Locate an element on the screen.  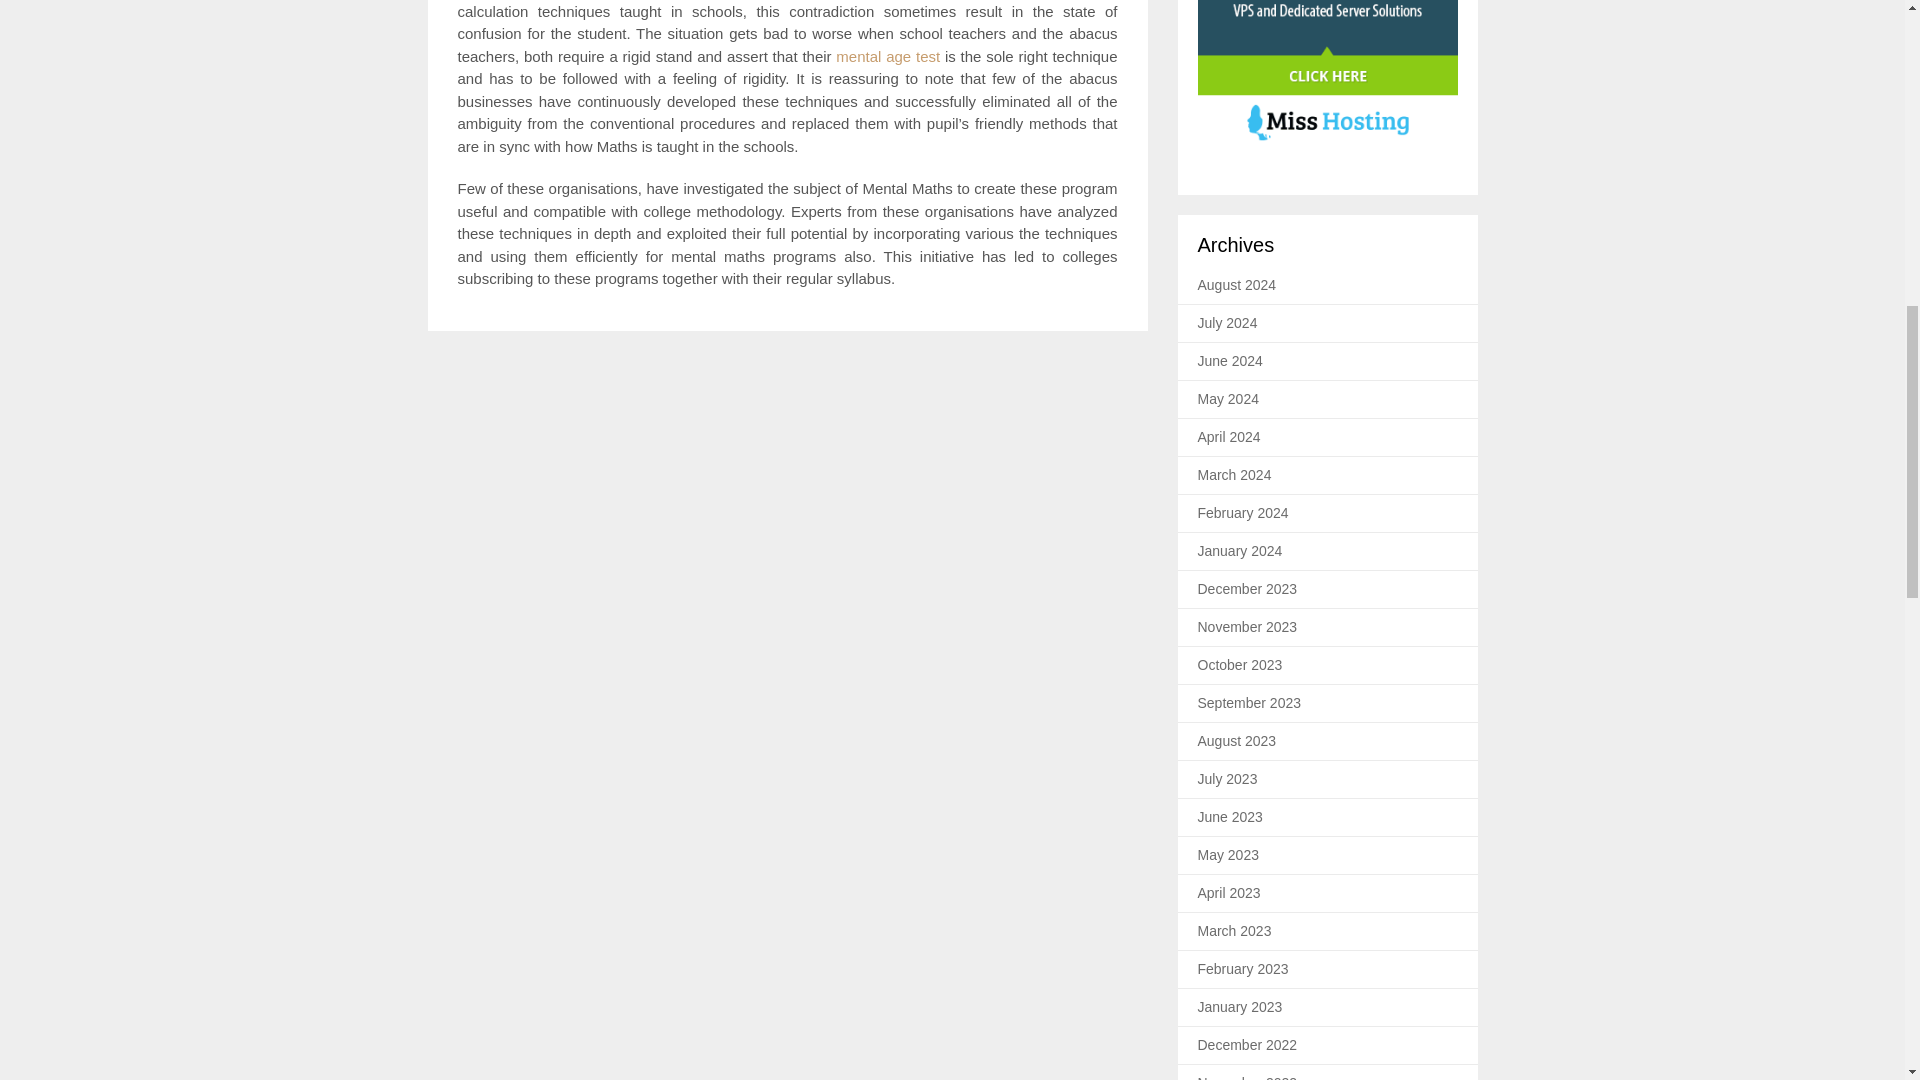
mental age test is located at coordinates (888, 56).